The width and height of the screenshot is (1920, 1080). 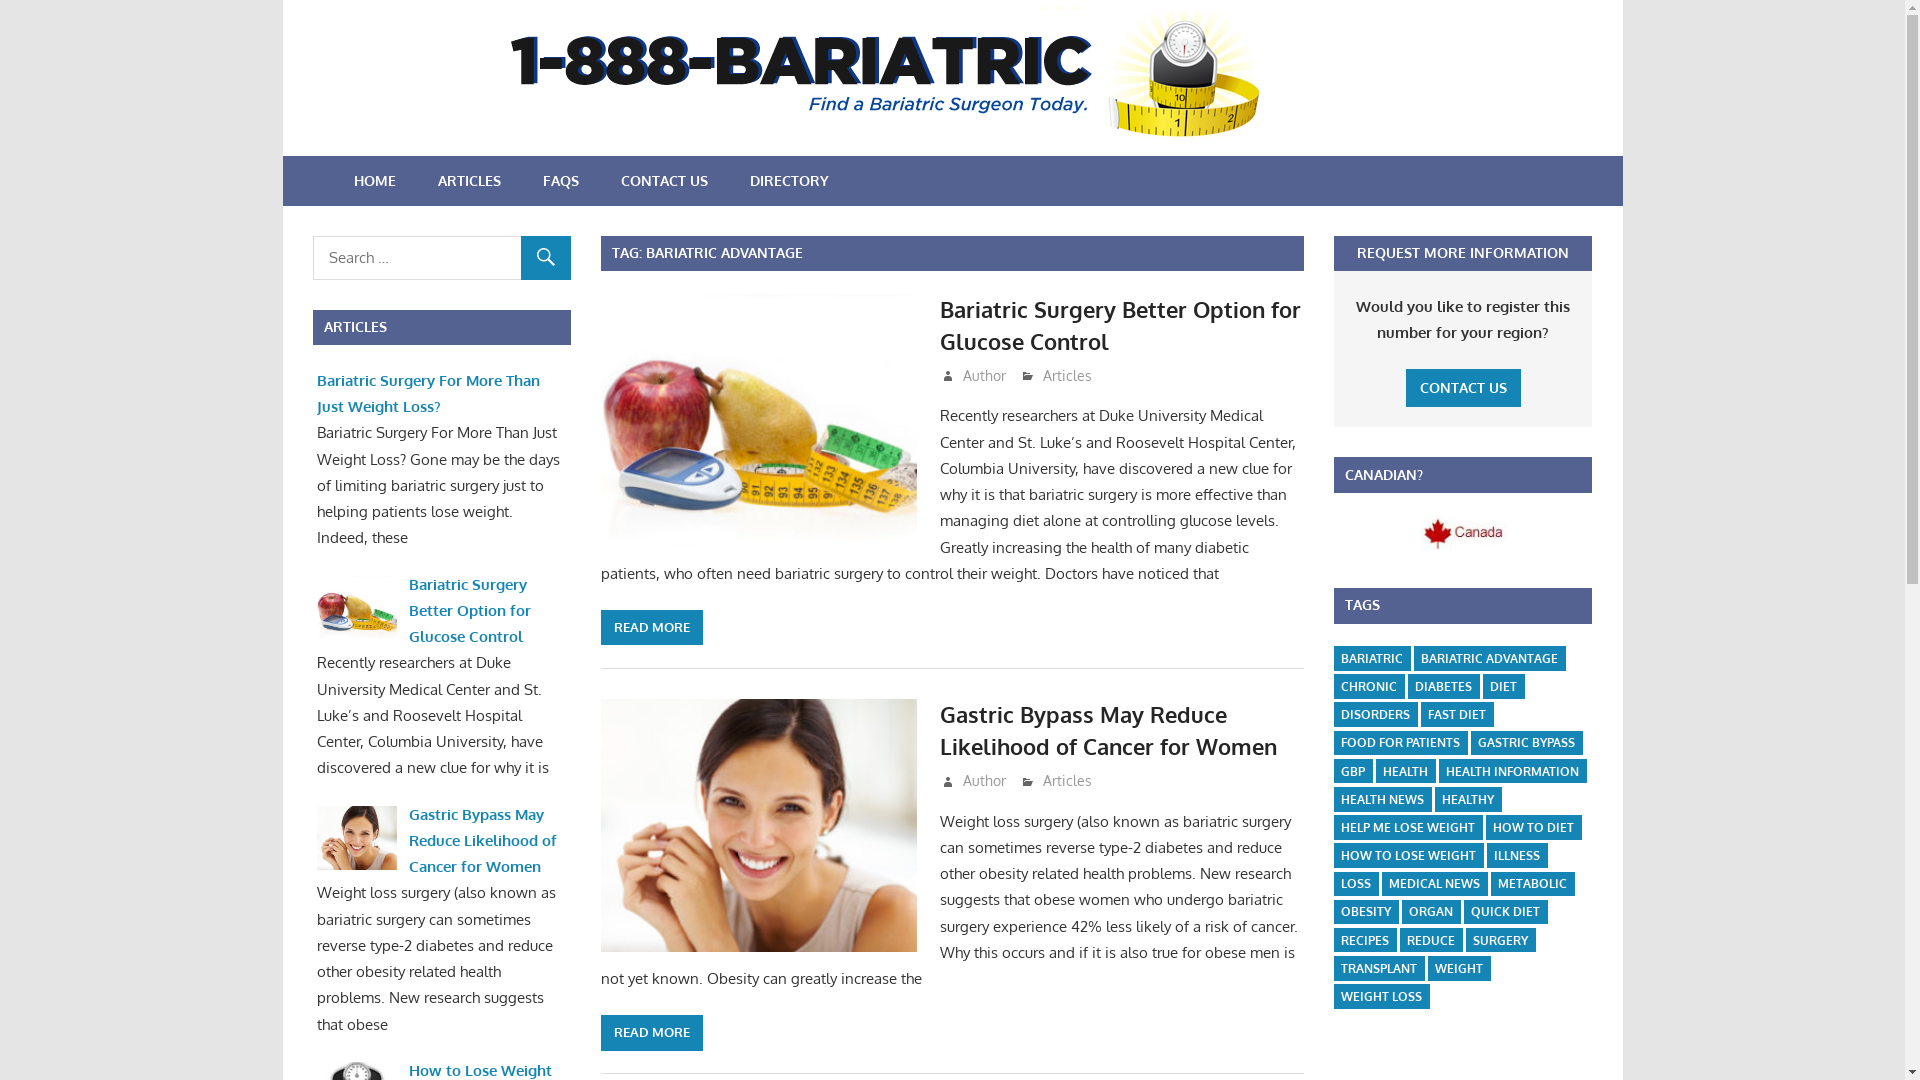 I want to click on Bariatric Surgery For More Than Just Weight Loss?, so click(x=428, y=394).